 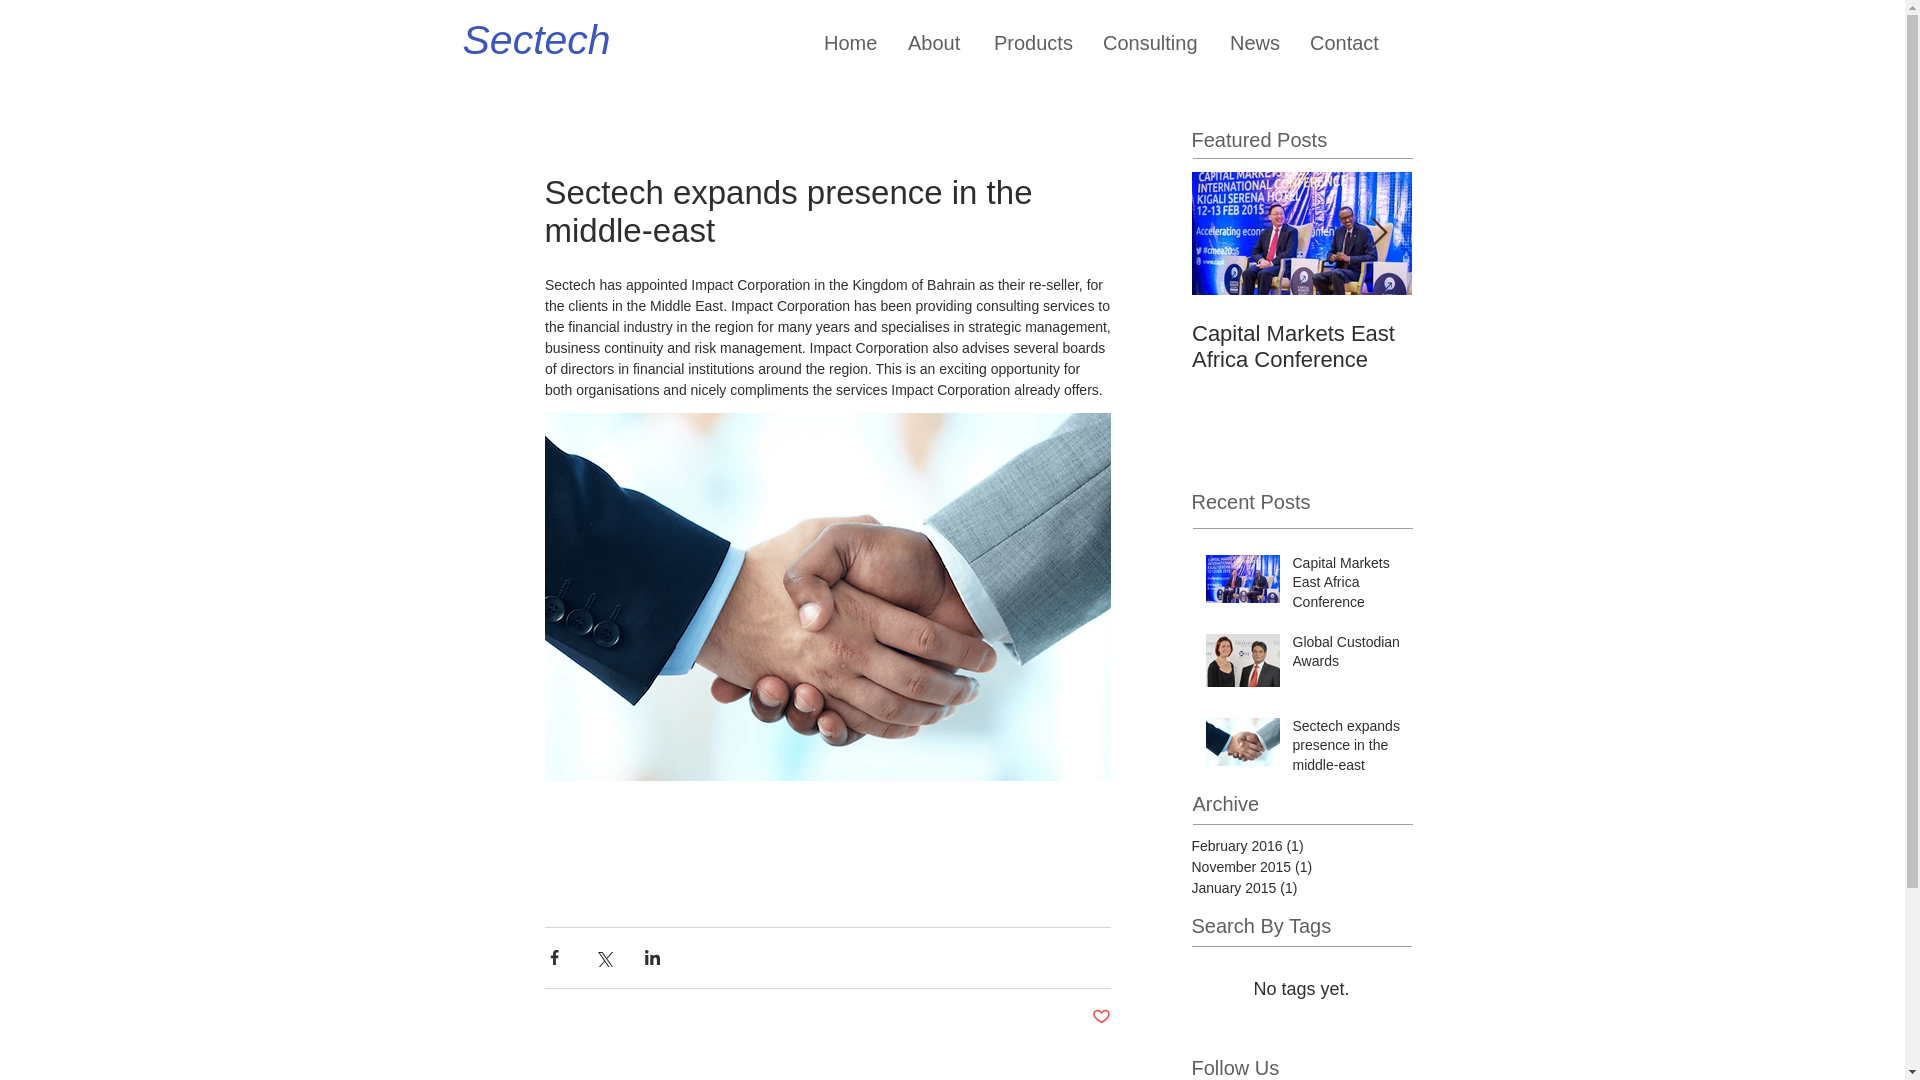 What do you see at coordinates (536, 40) in the screenshot?
I see `Sectech` at bounding box center [536, 40].